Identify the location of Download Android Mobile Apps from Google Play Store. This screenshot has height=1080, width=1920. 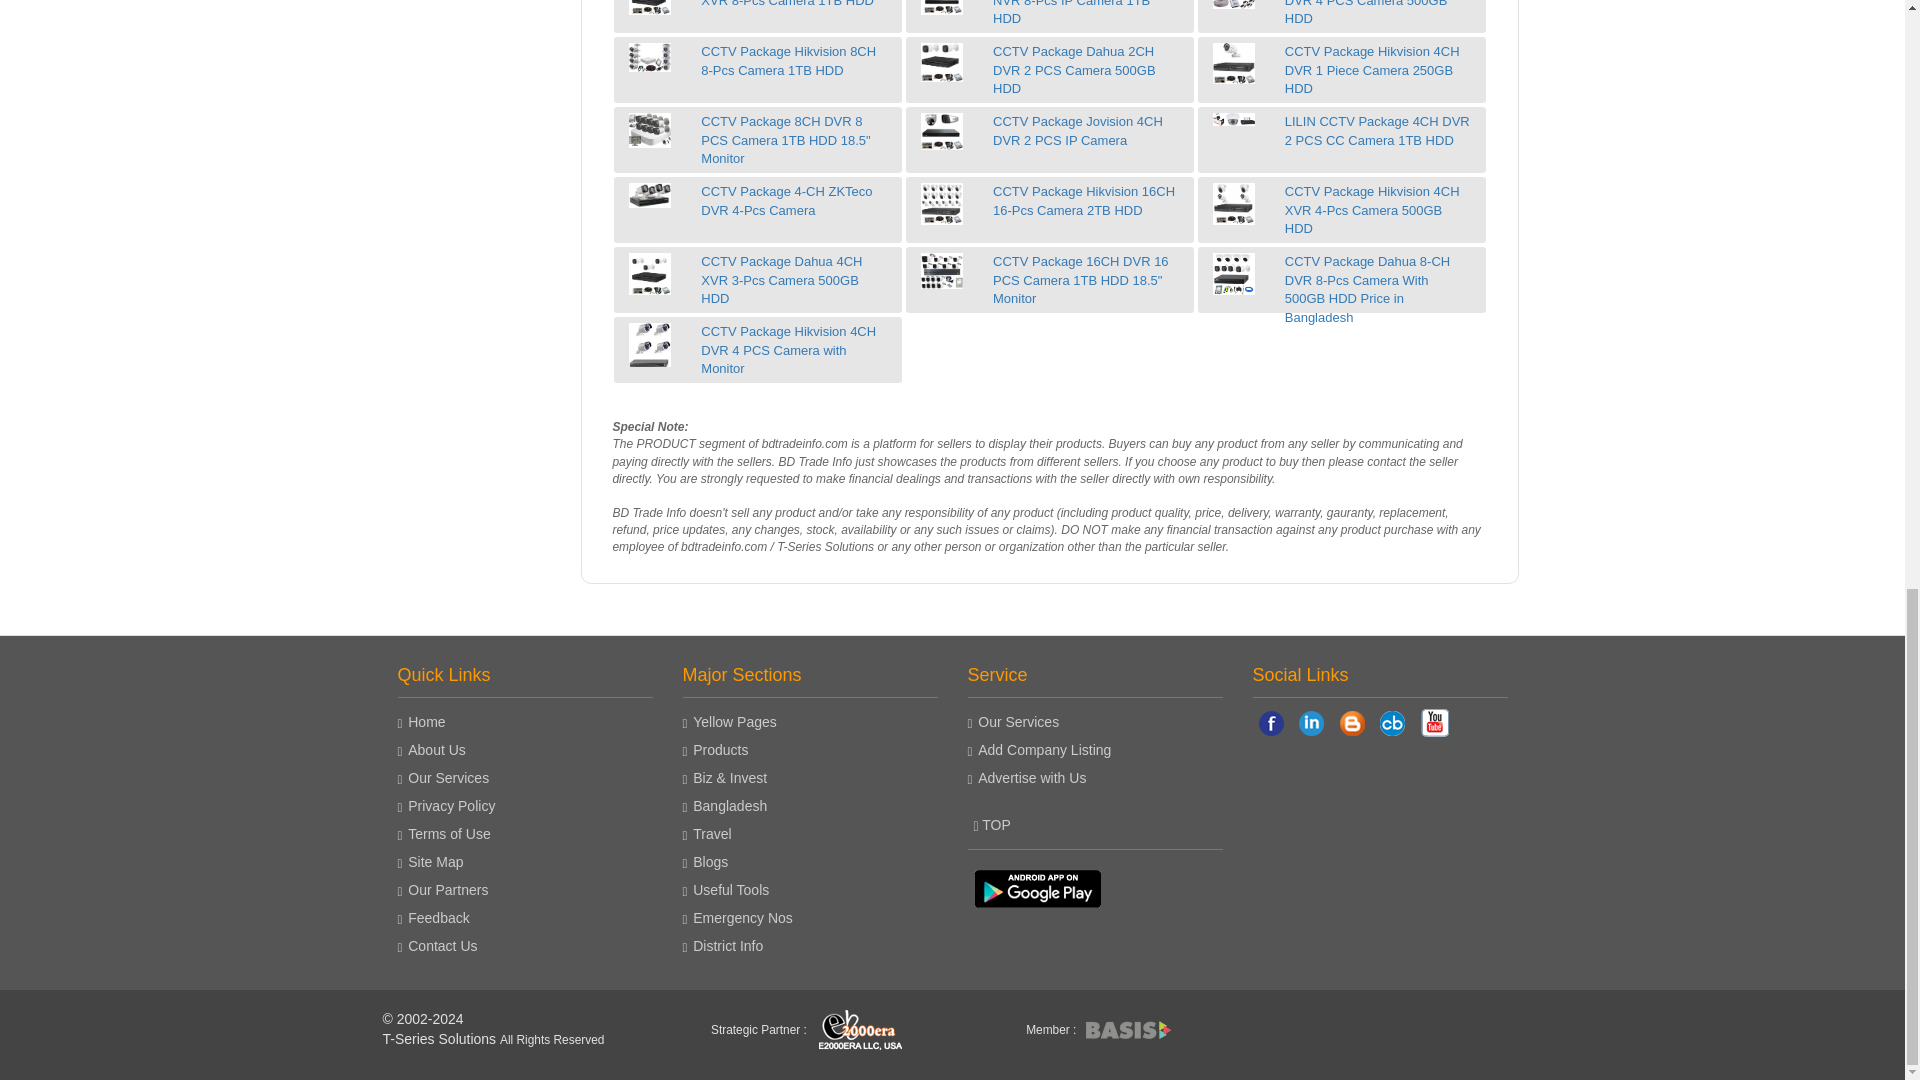
(1036, 884).